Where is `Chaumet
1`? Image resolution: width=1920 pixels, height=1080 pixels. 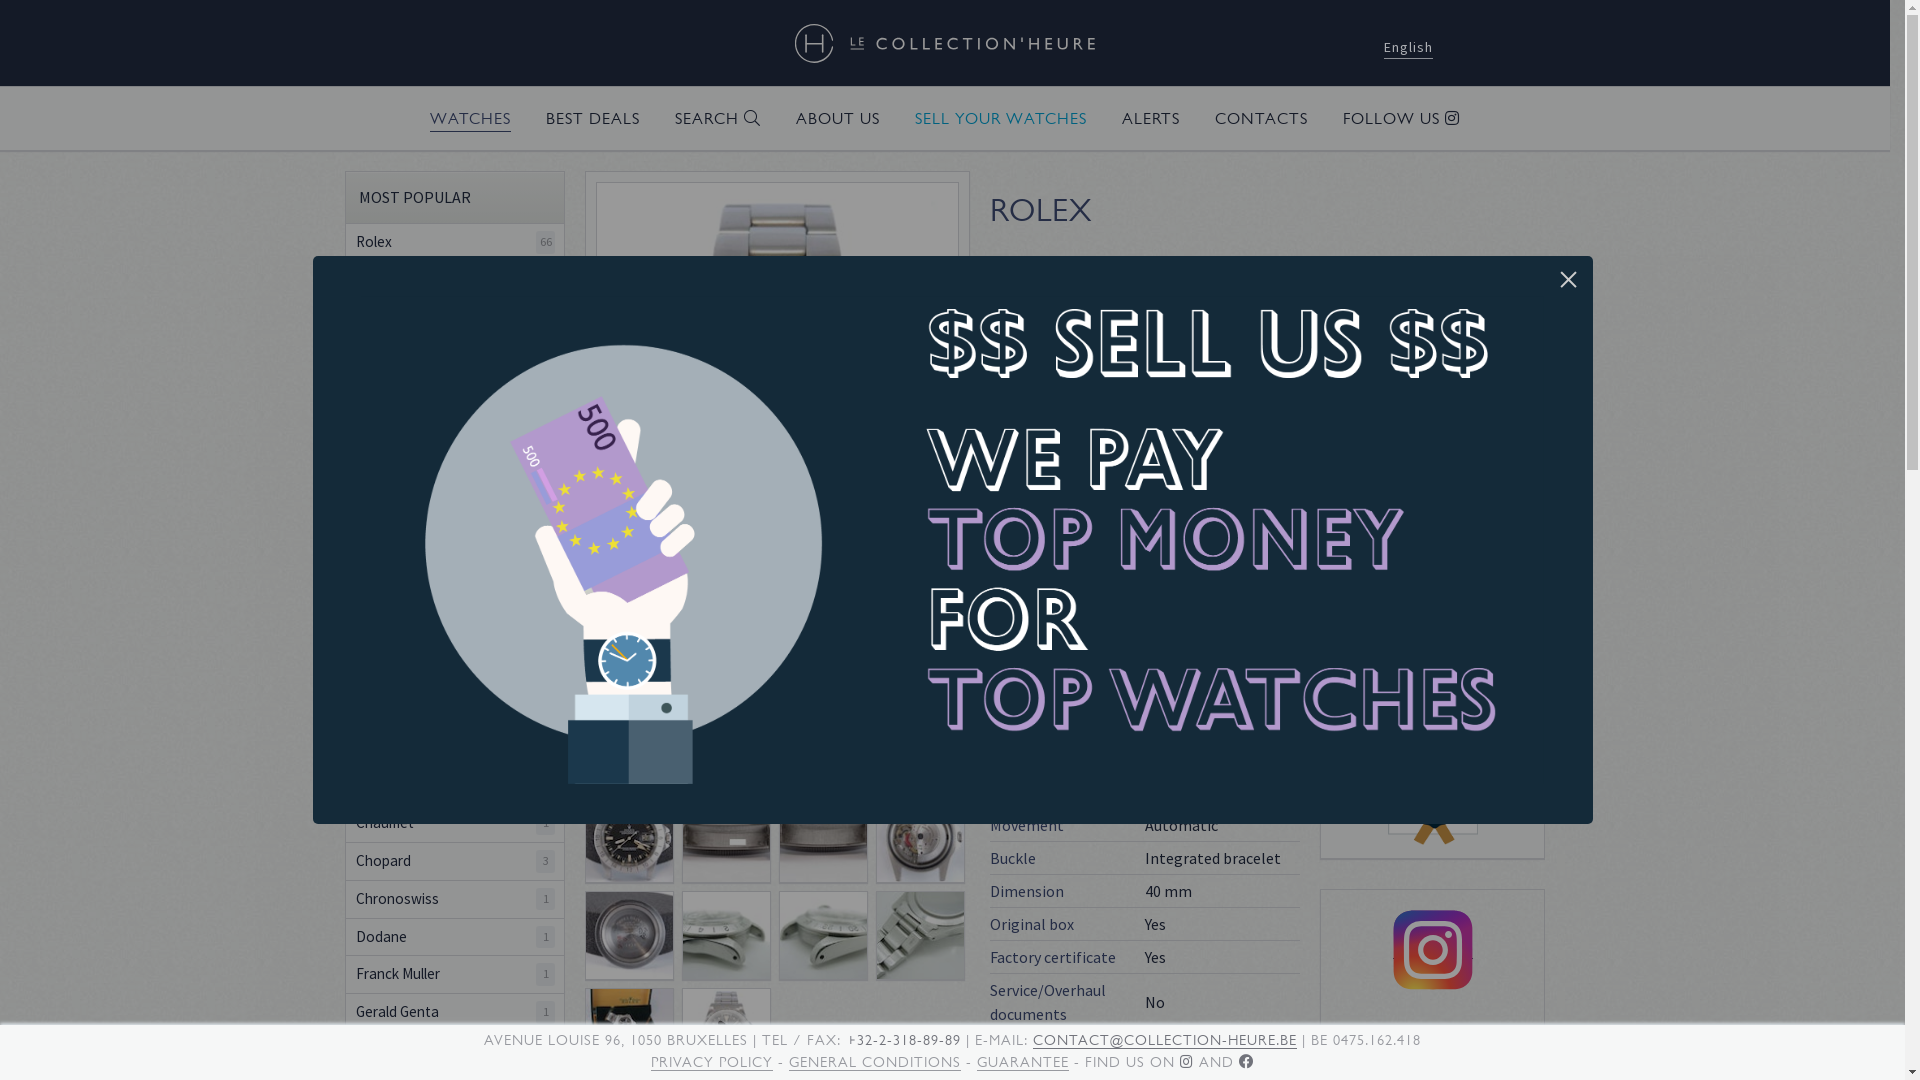 Chaumet
1 is located at coordinates (455, 824).